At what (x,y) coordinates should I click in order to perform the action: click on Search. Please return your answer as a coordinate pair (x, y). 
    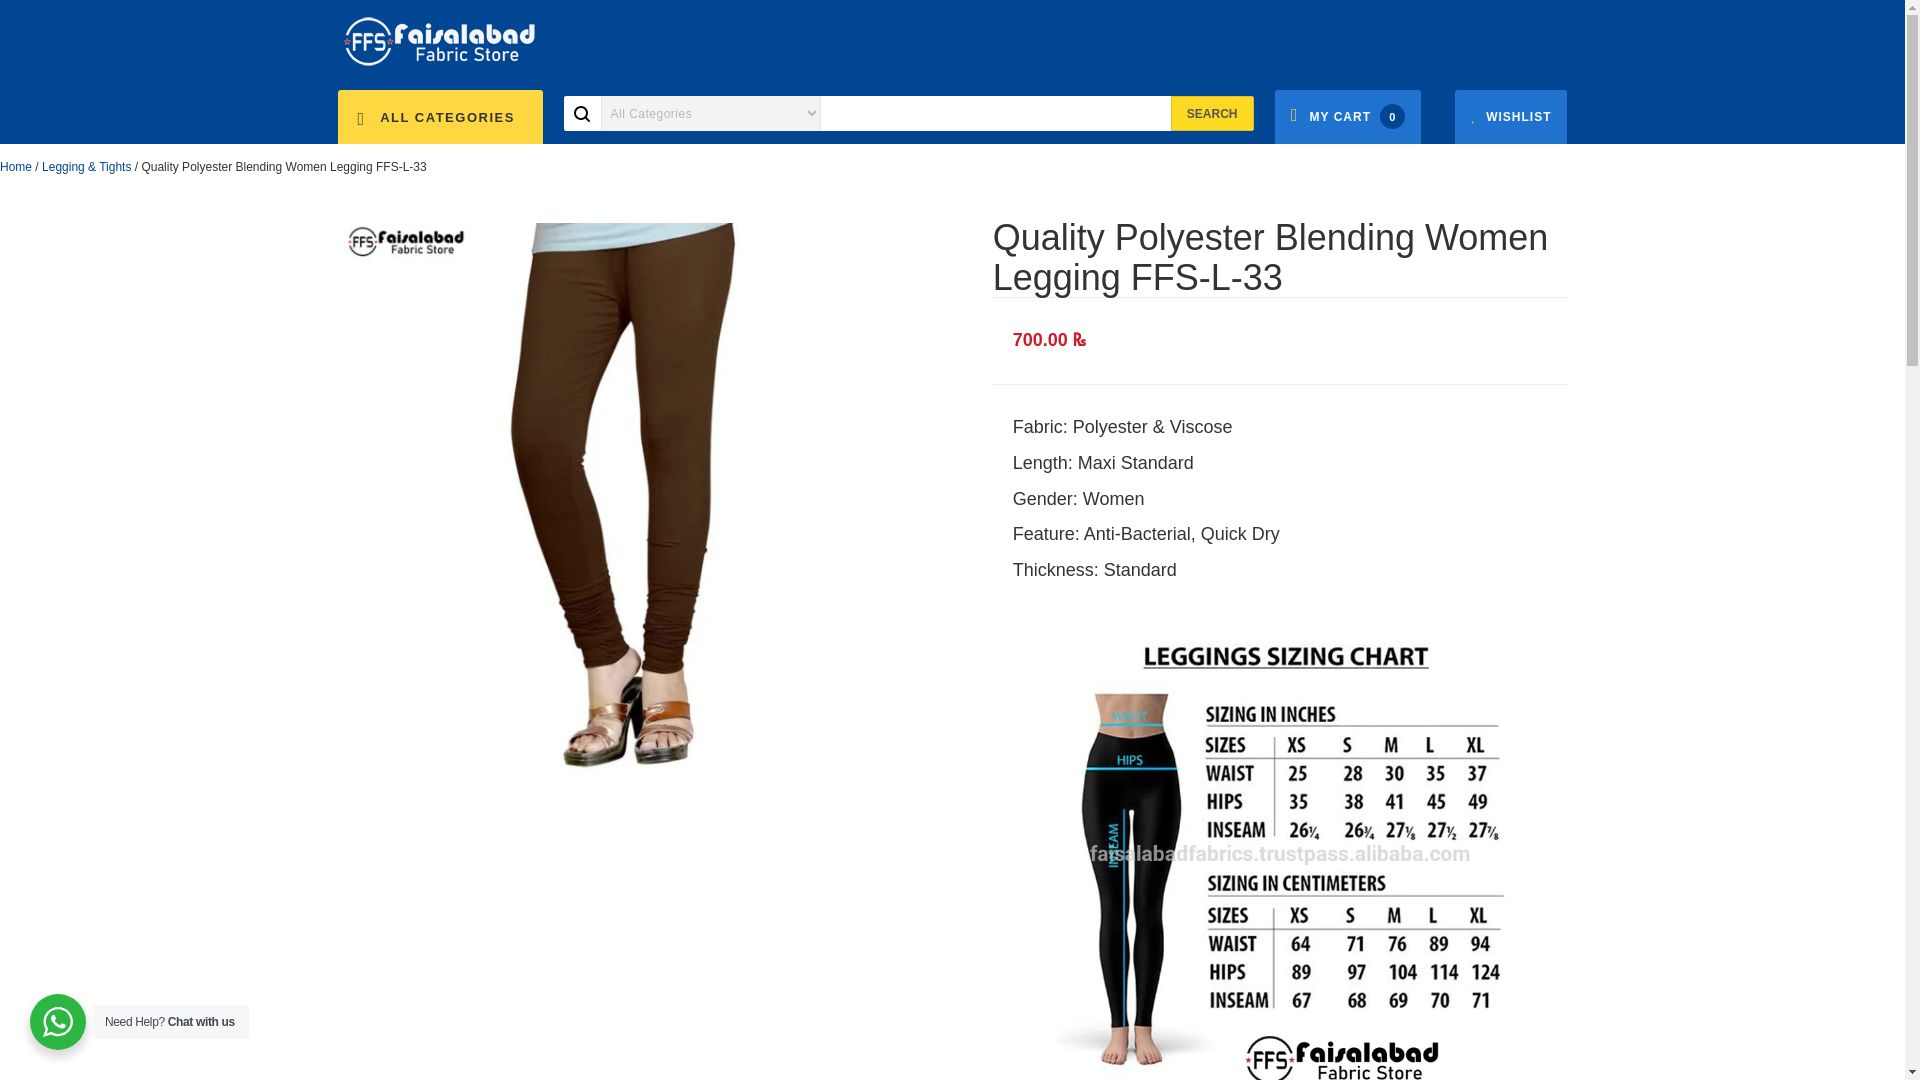
    Looking at the image, I should click on (1212, 113).